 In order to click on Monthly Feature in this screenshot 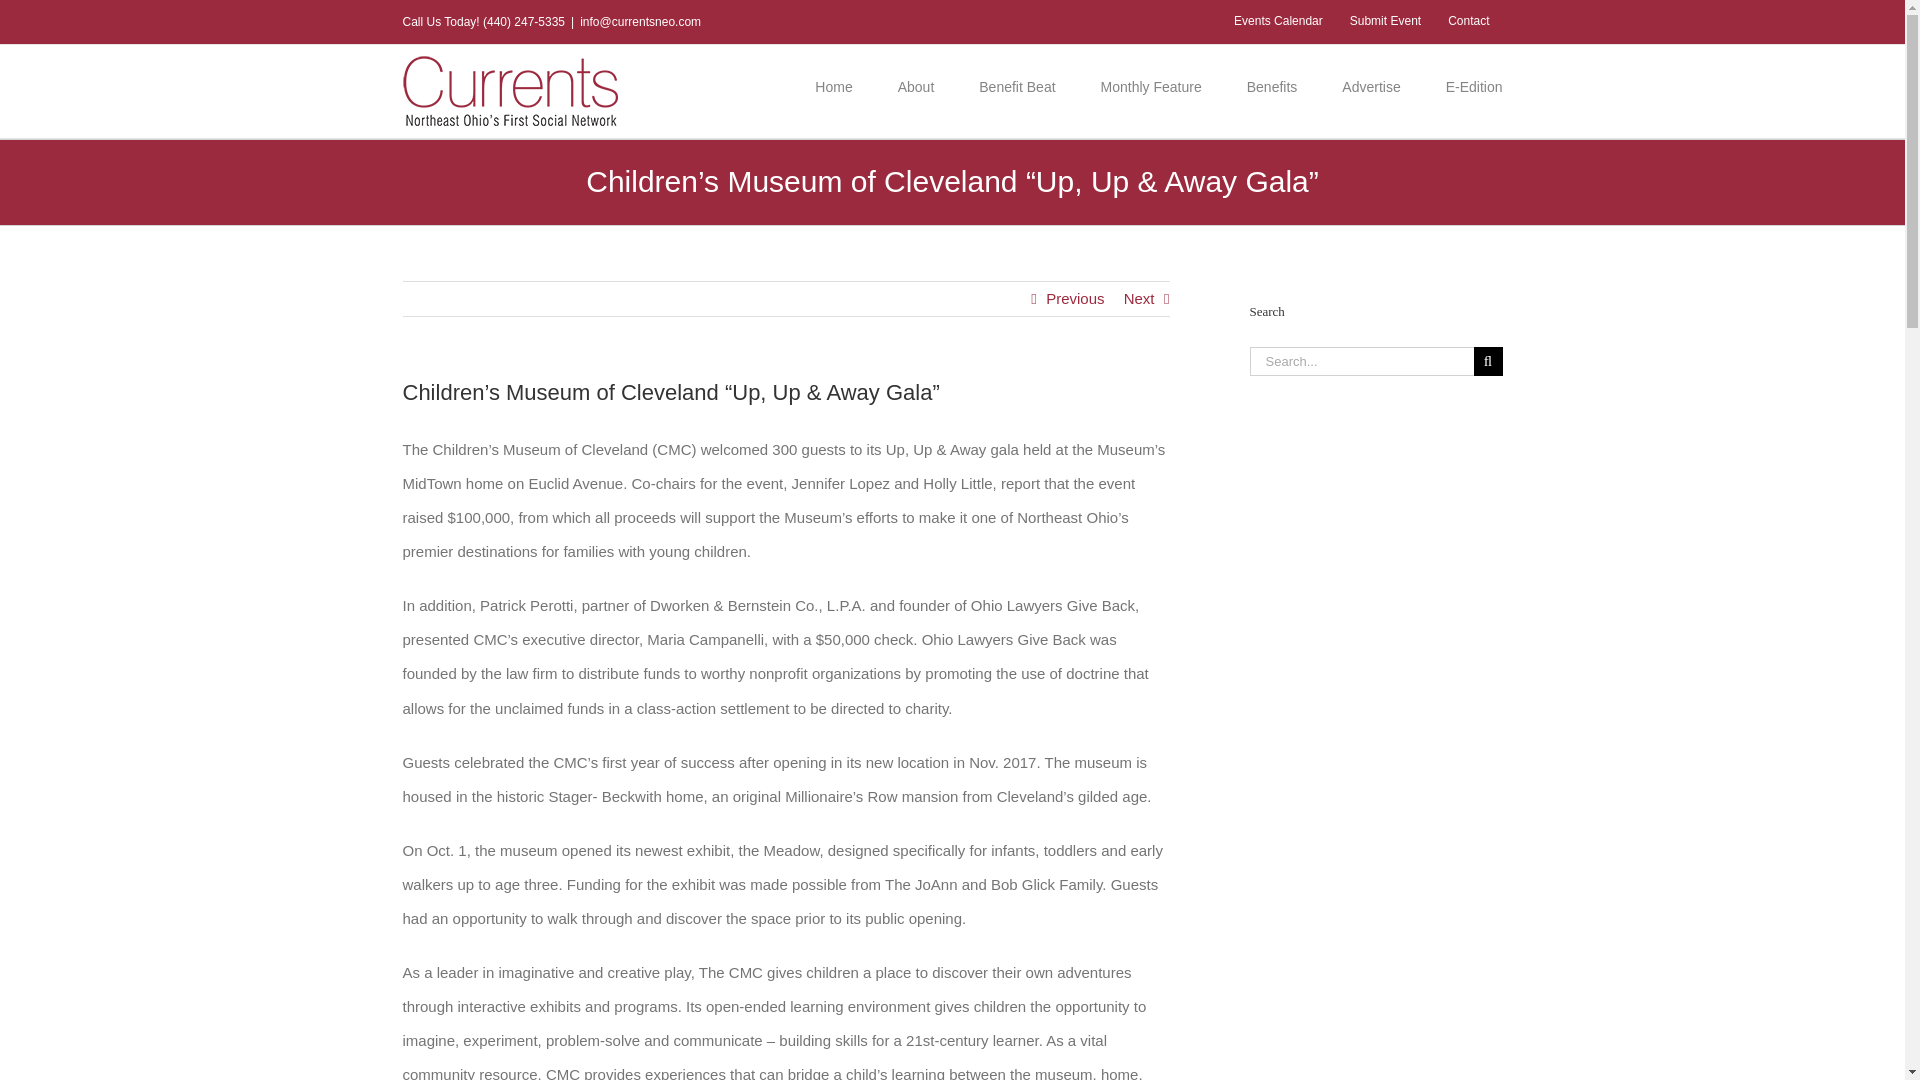, I will do `click(1150, 86)`.